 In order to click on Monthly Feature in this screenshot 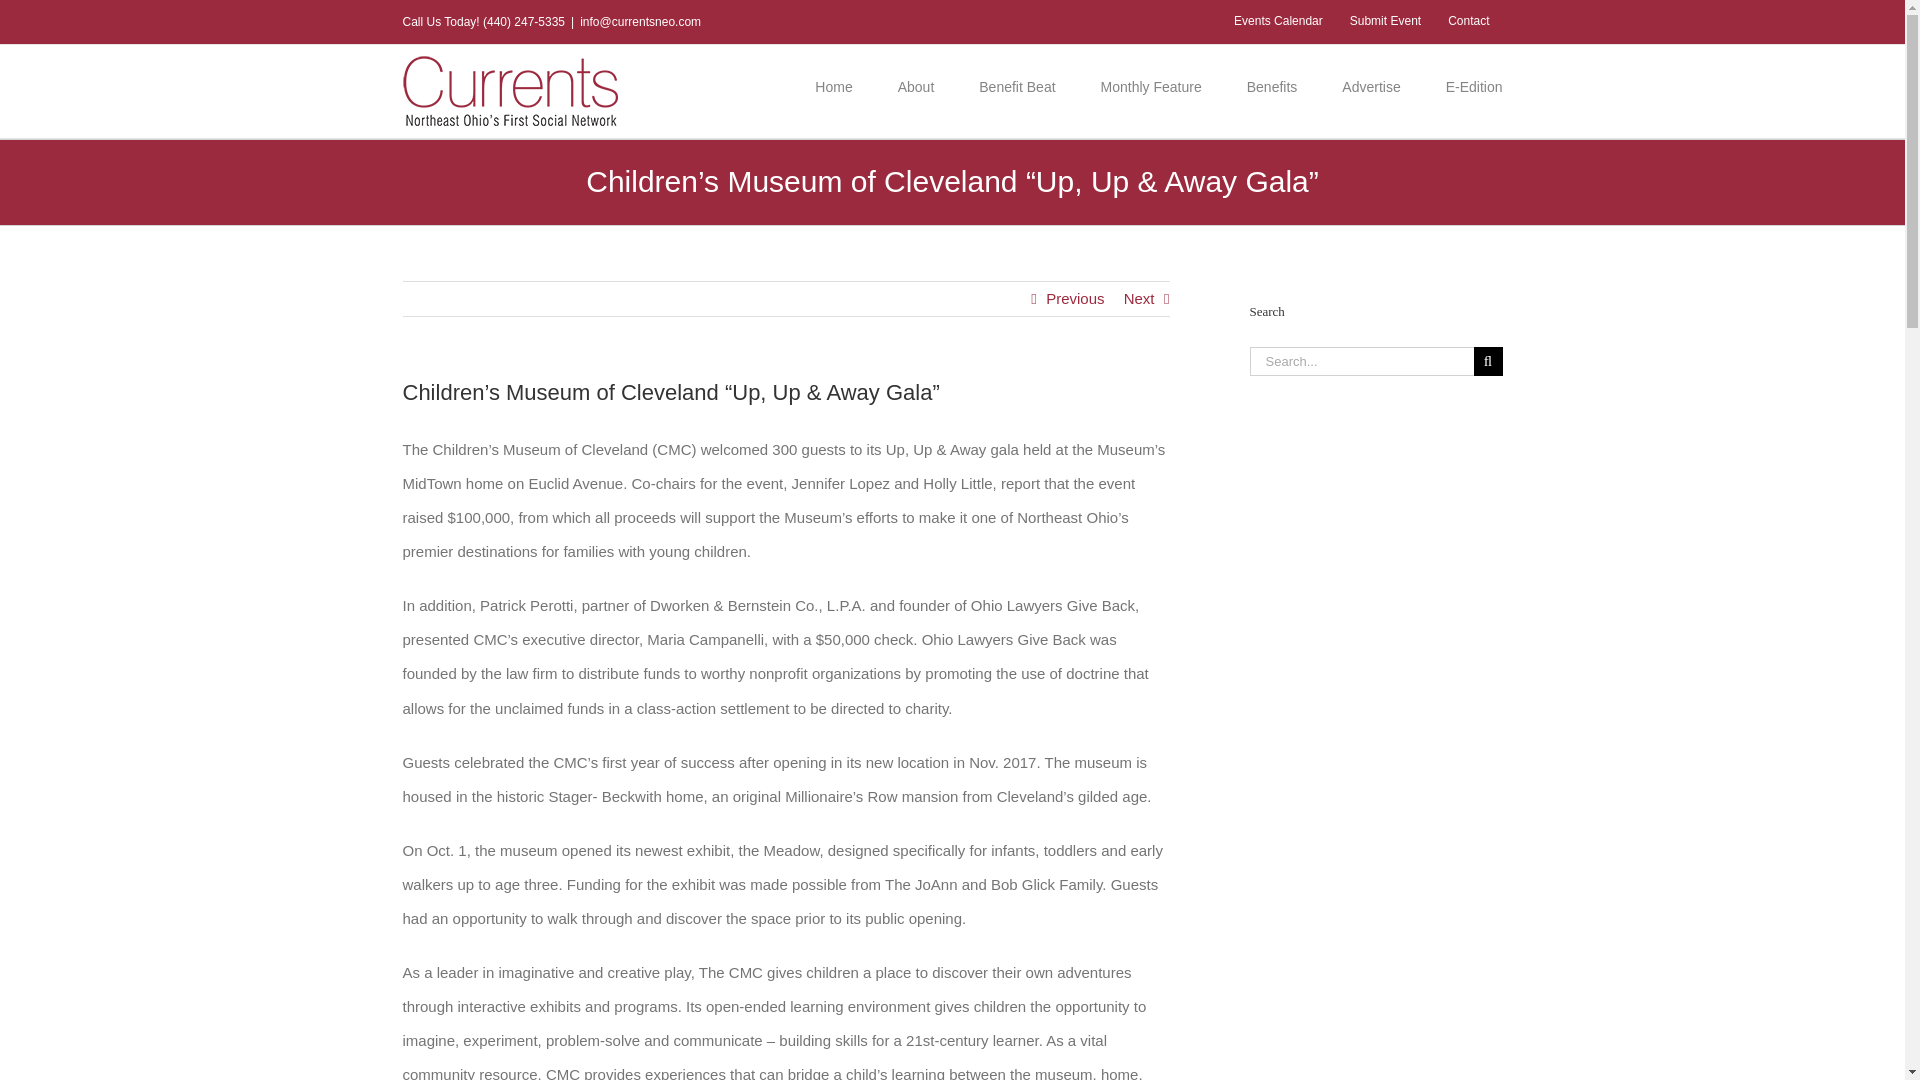, I will do `click(1150, 86)`.